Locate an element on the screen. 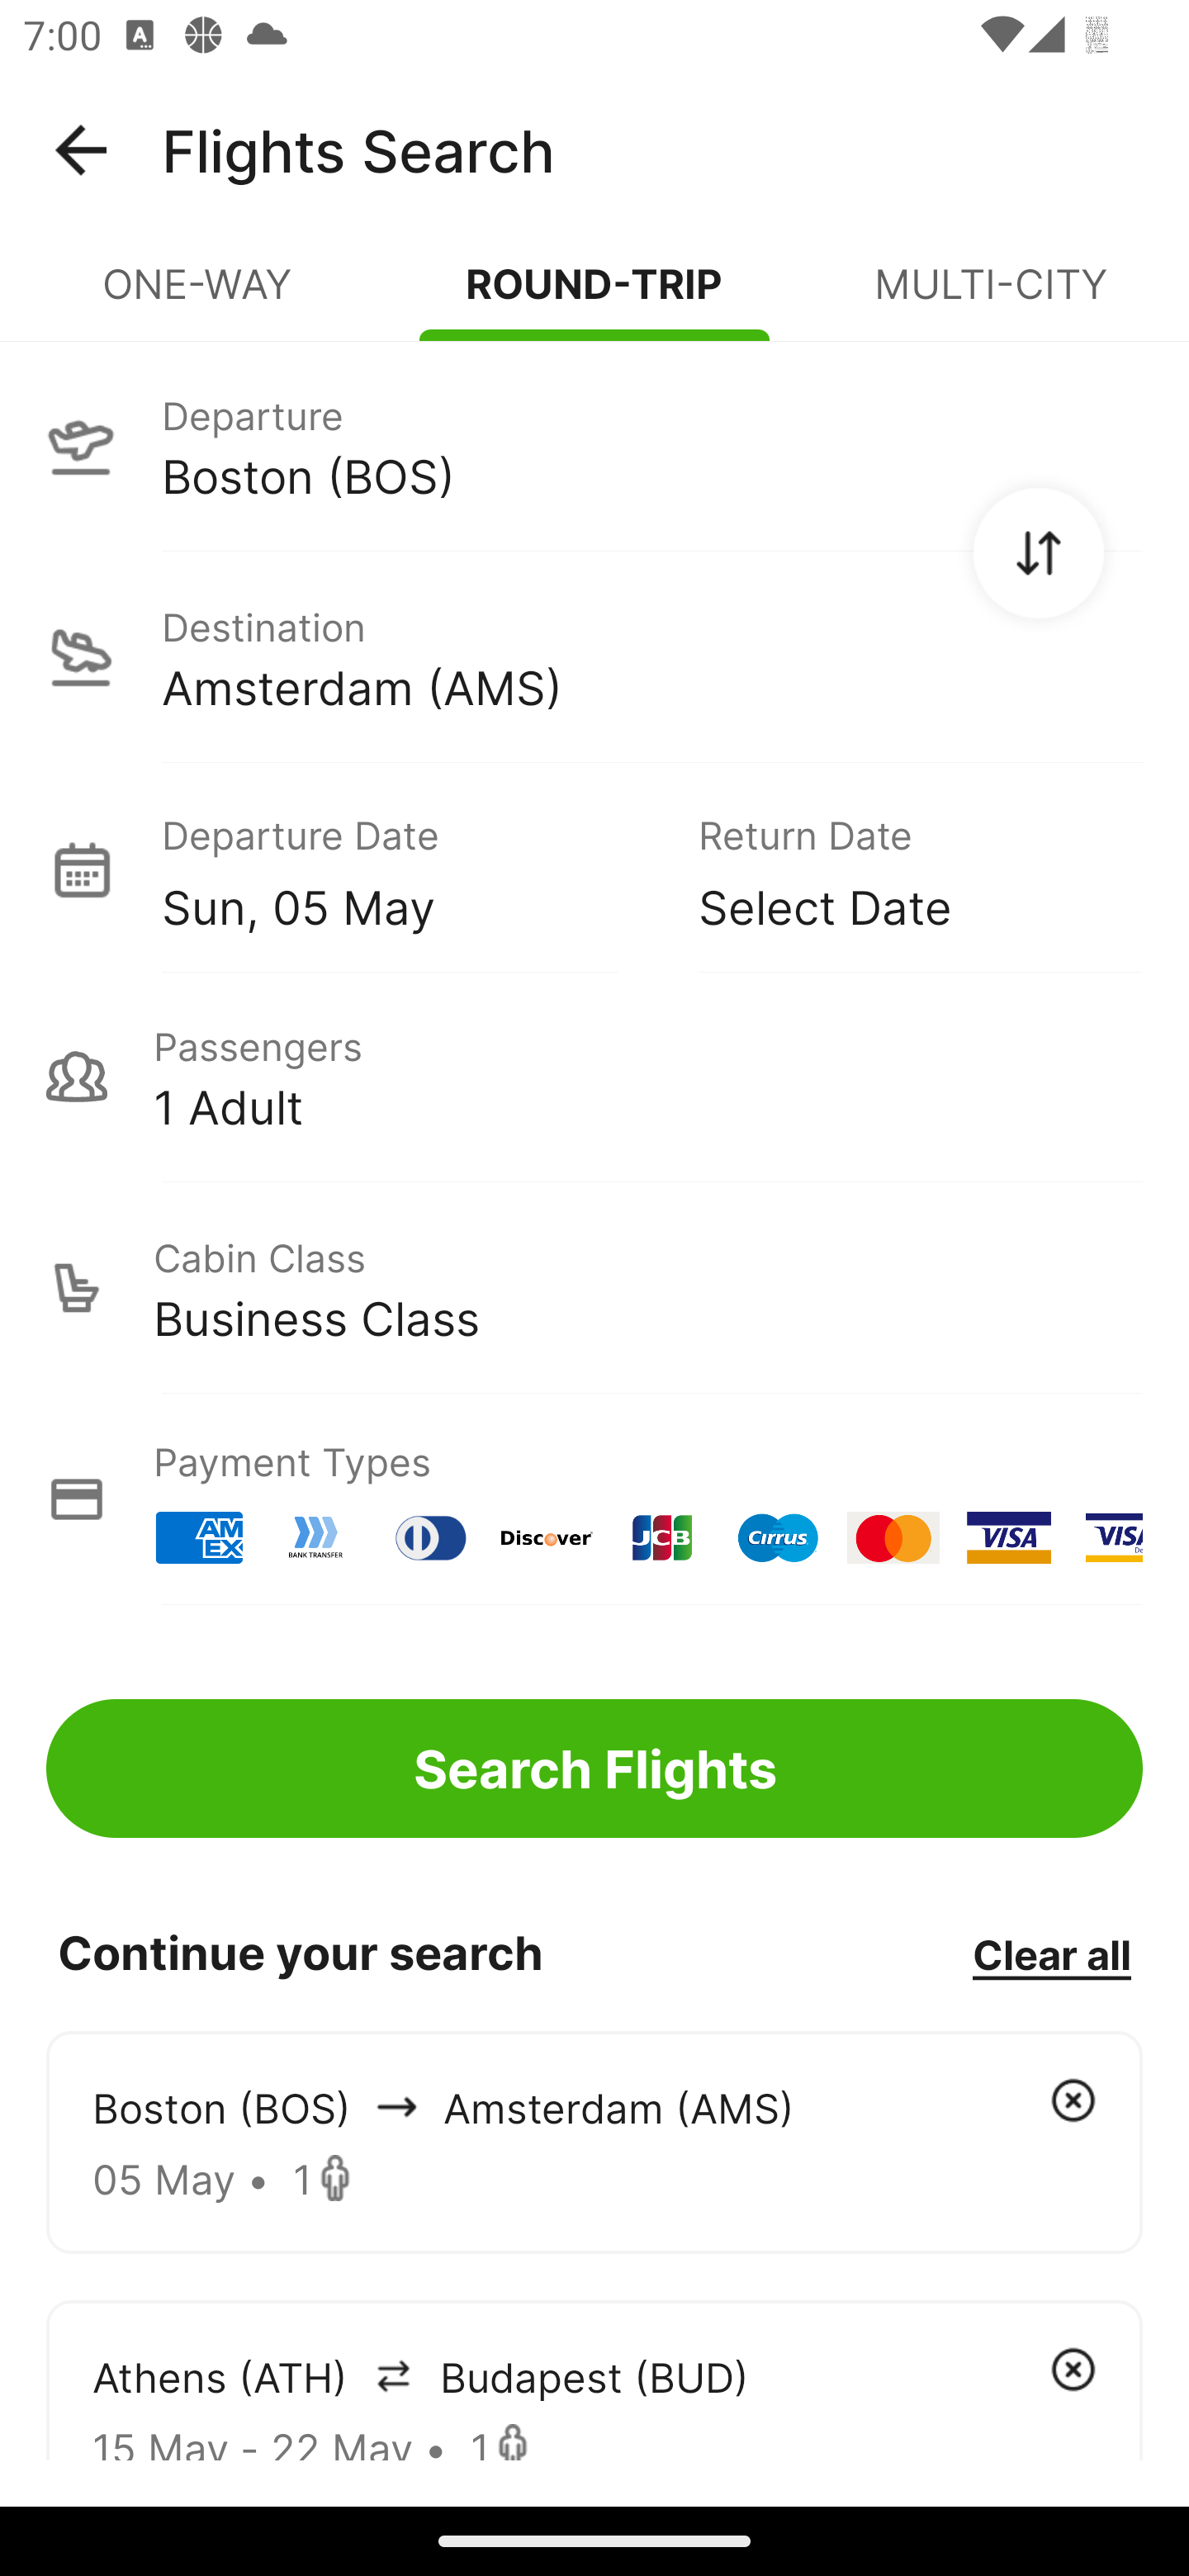 The height and width of the screenshot is (2576, 1189). Passengers 1 Adult is located at coordinates (594, 1077).